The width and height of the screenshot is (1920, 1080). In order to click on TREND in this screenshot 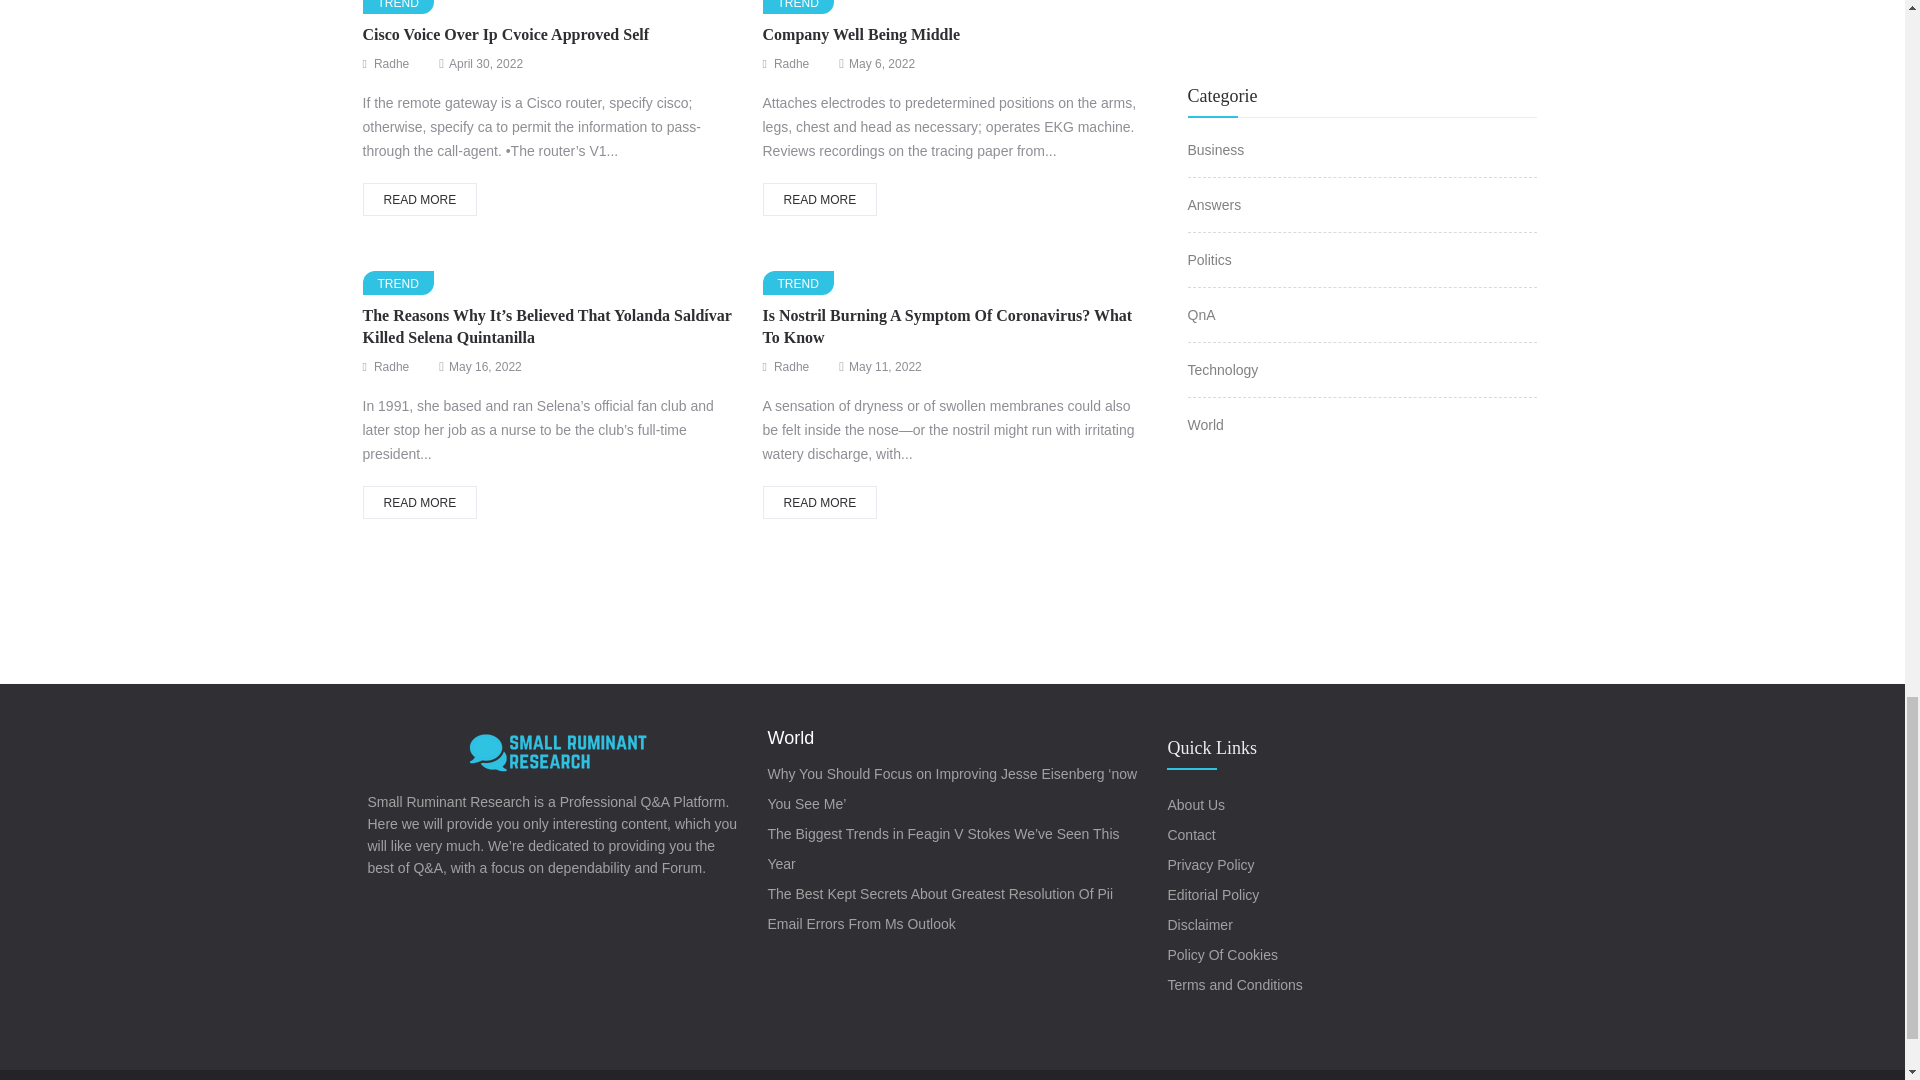, I will do `click(398, 7)`.